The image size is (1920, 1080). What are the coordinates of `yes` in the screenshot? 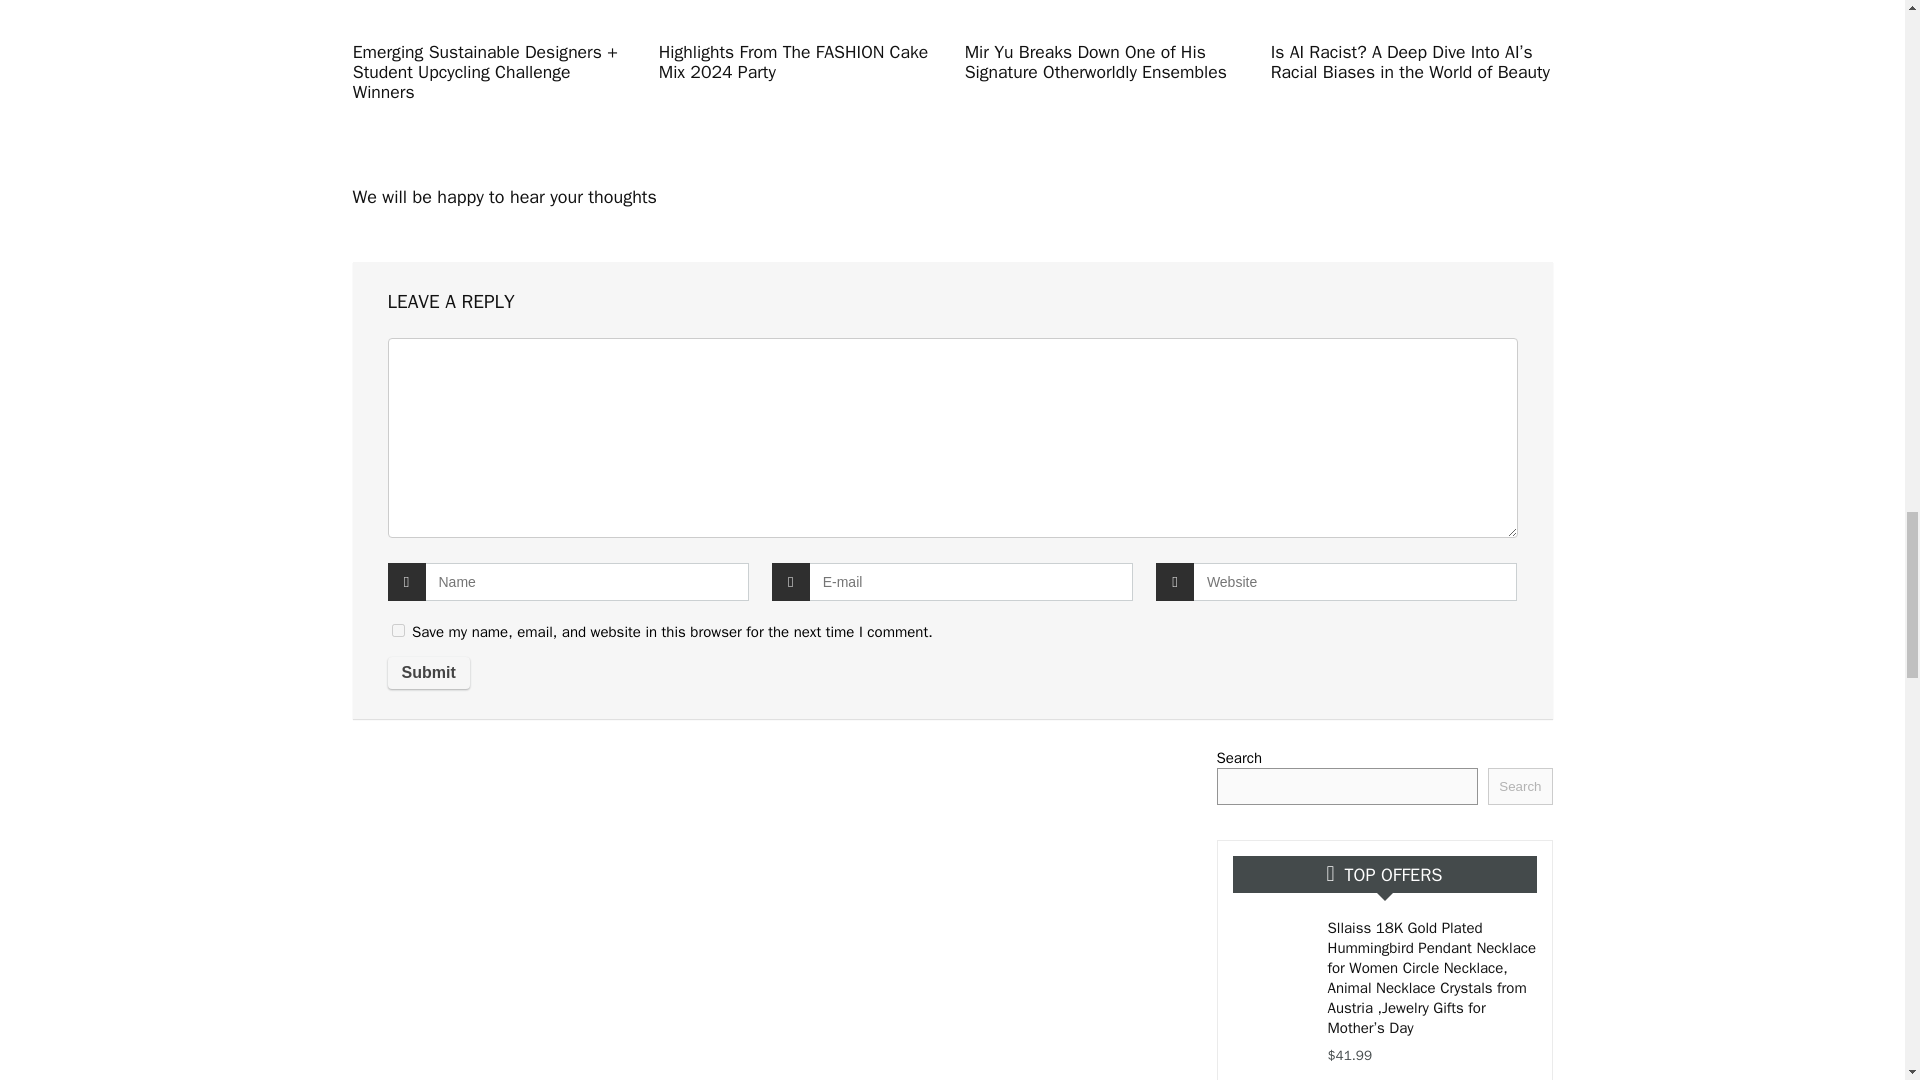 It's located at (398, 630).